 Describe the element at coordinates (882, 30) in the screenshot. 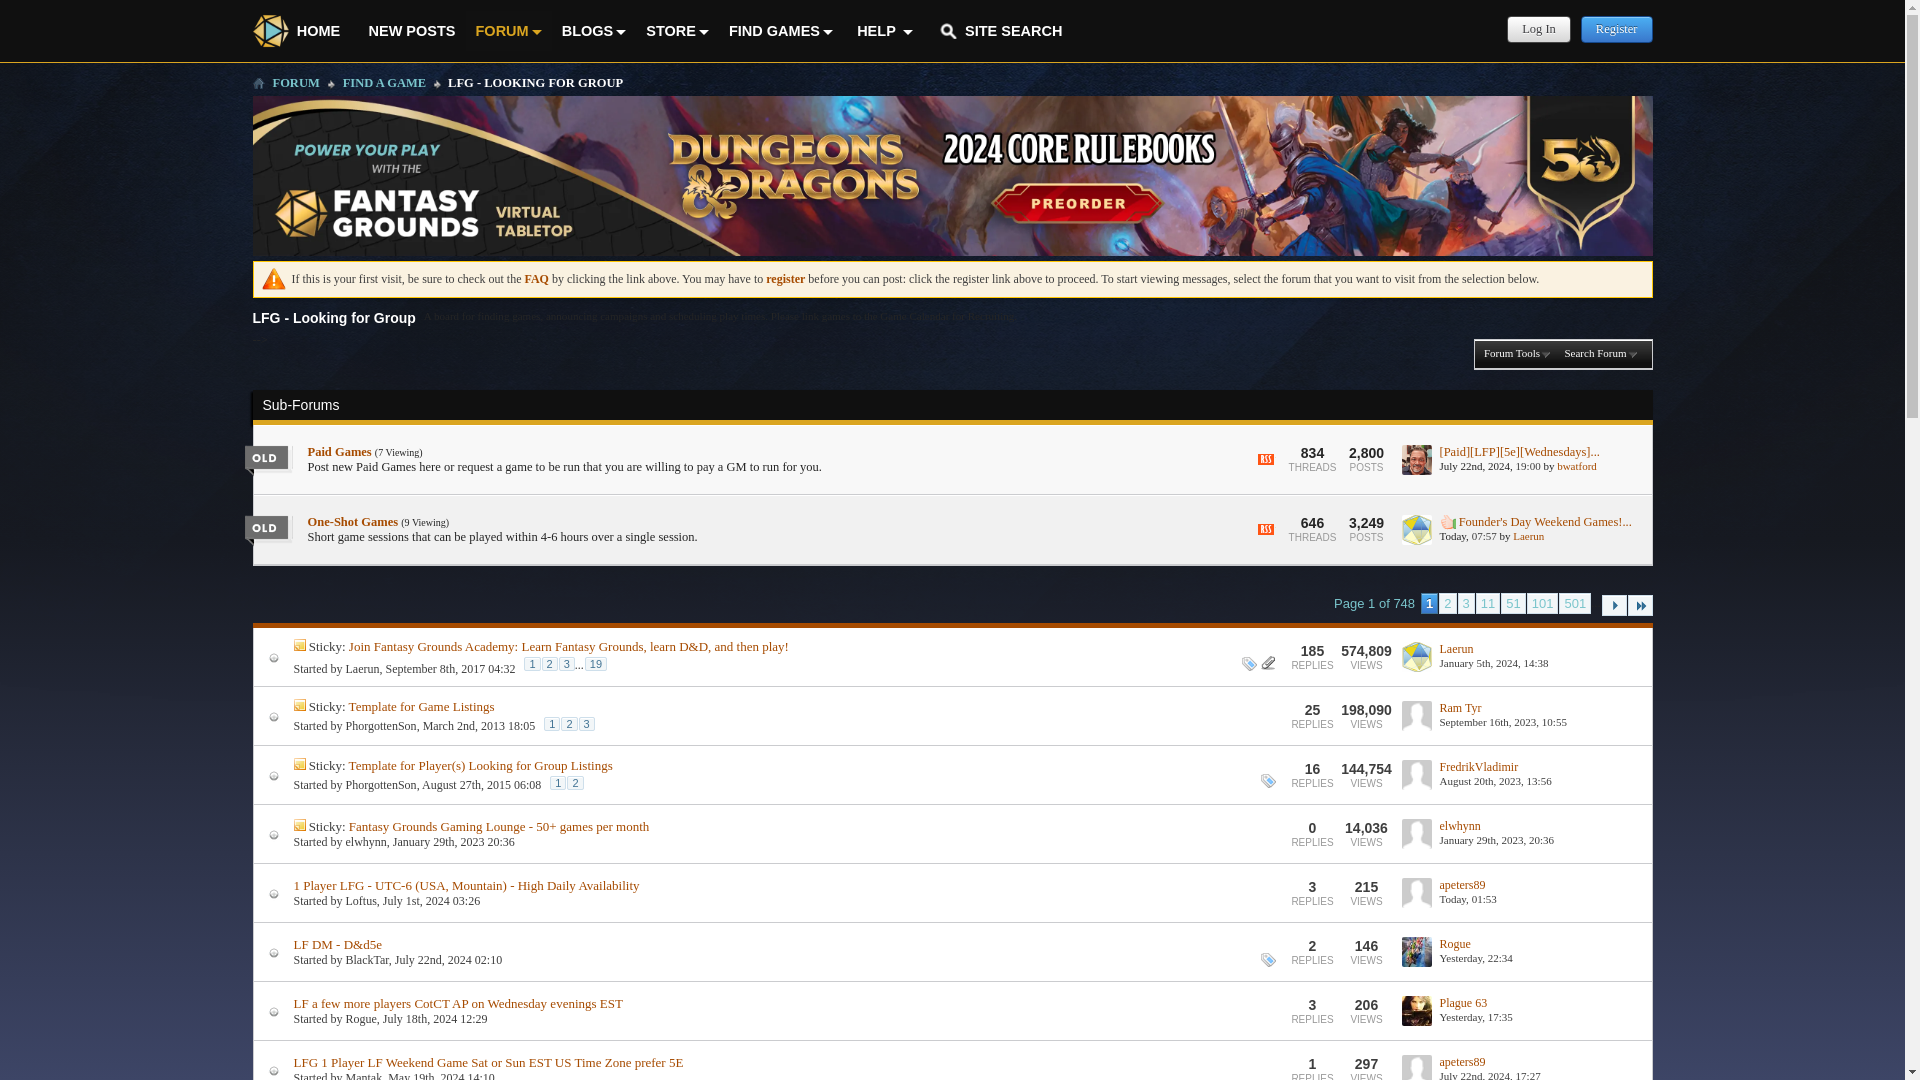

I see `HELP` at that location.